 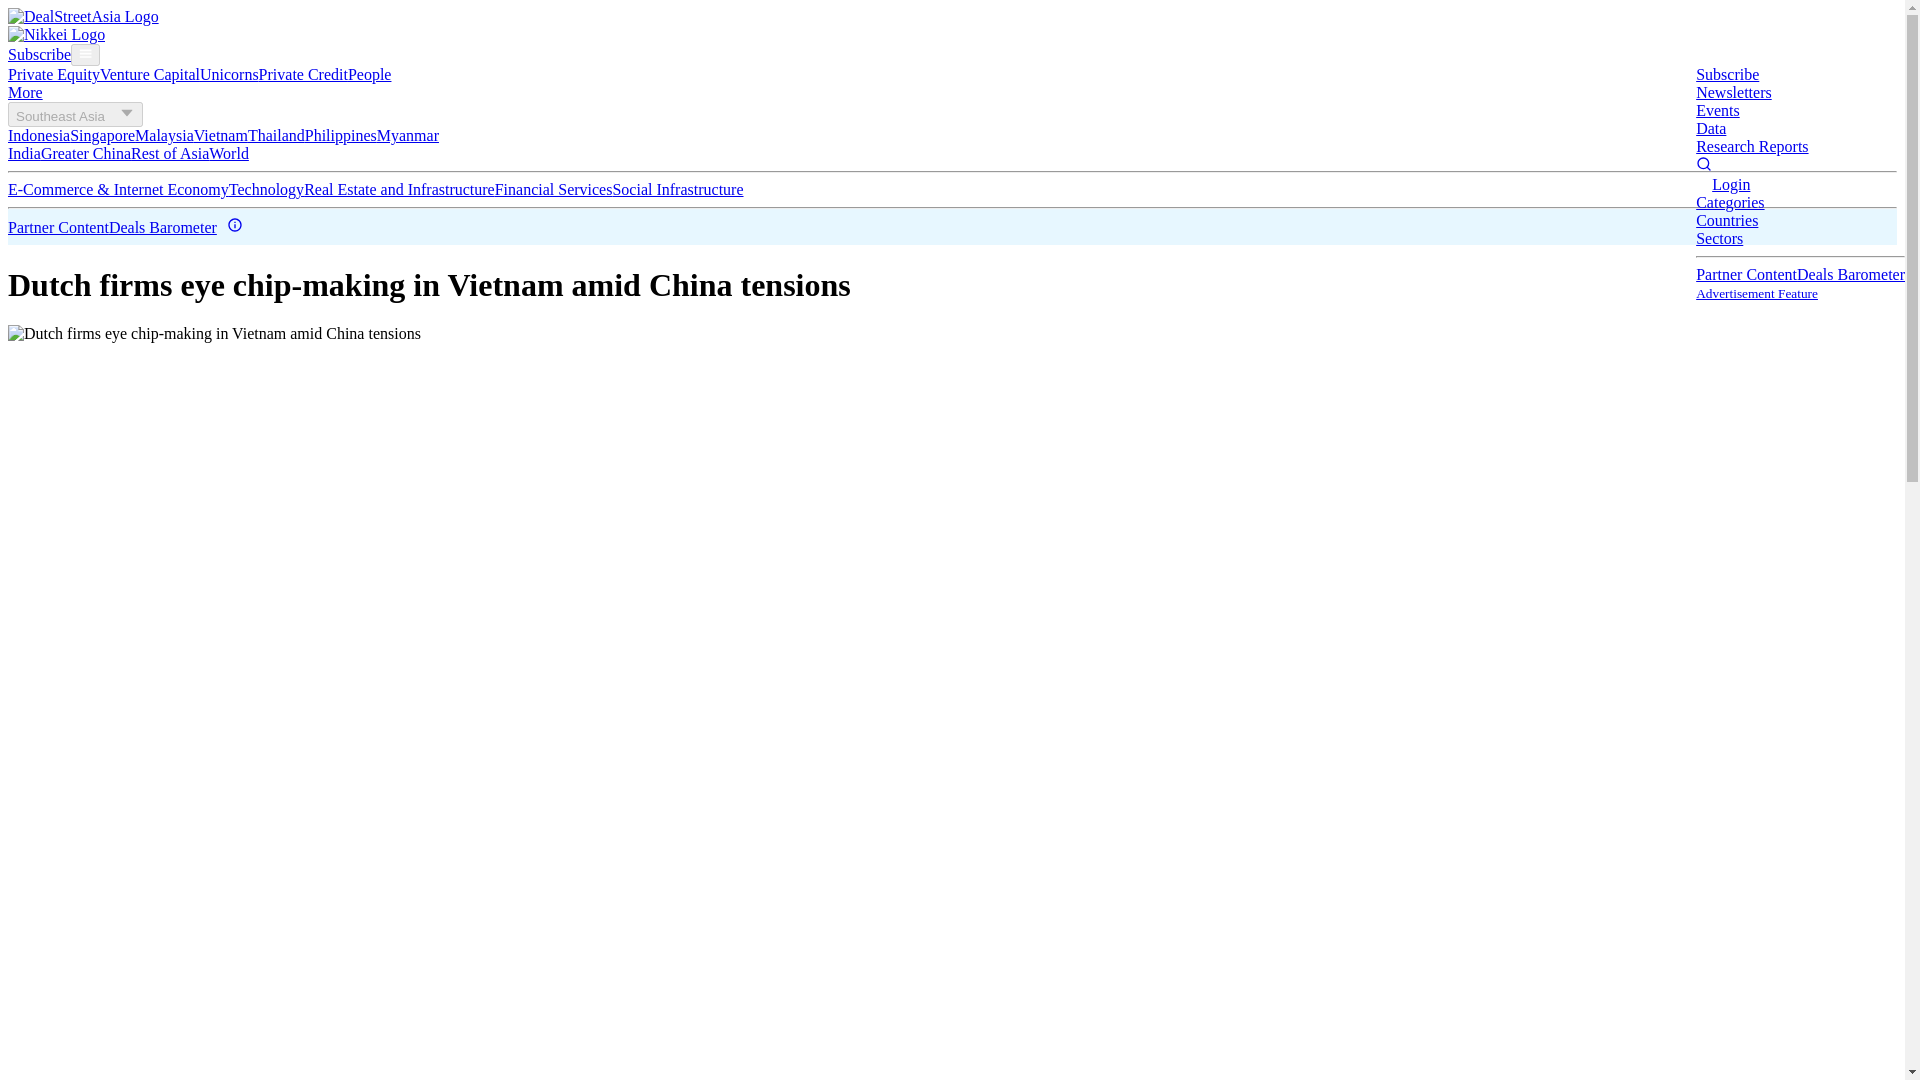 I want to click on Subscribe, so click(x=1726, y=74).